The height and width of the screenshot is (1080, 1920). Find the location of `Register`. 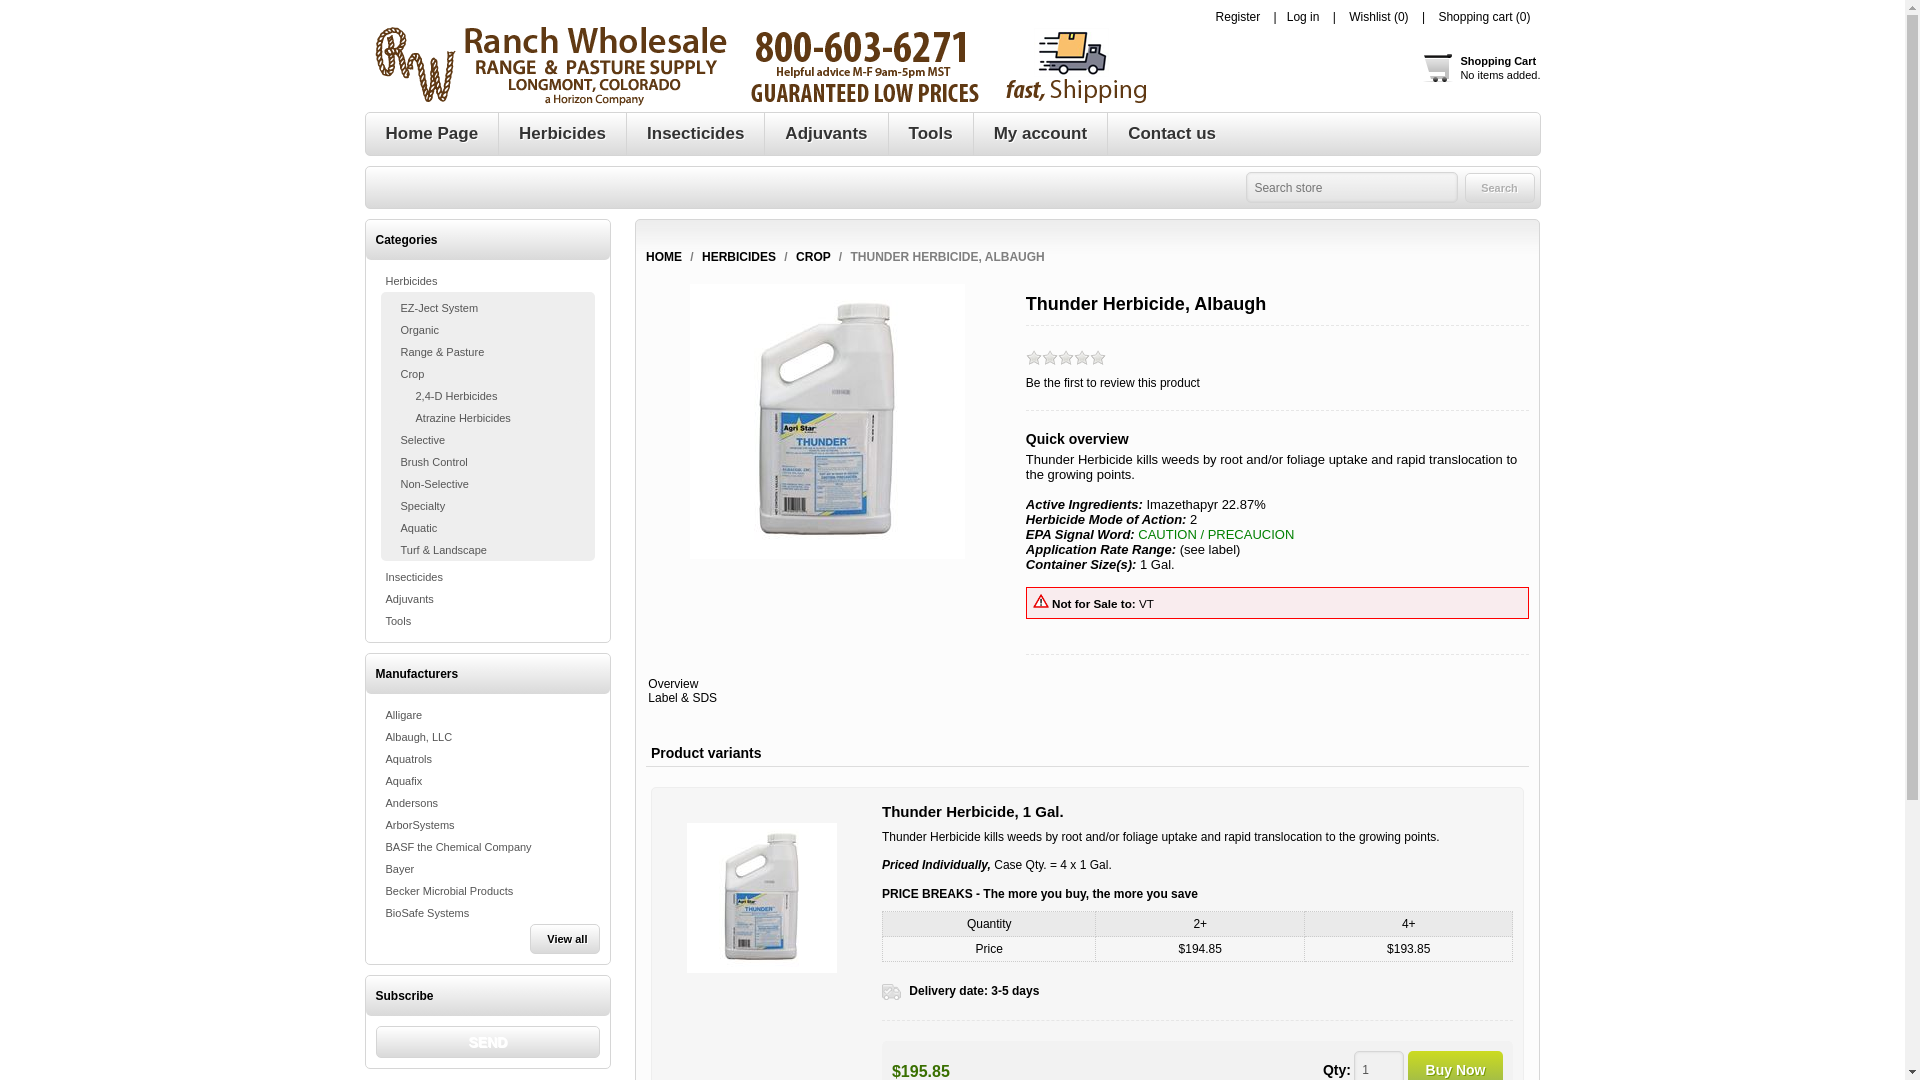

Register is located at coordinates (1480, 68).